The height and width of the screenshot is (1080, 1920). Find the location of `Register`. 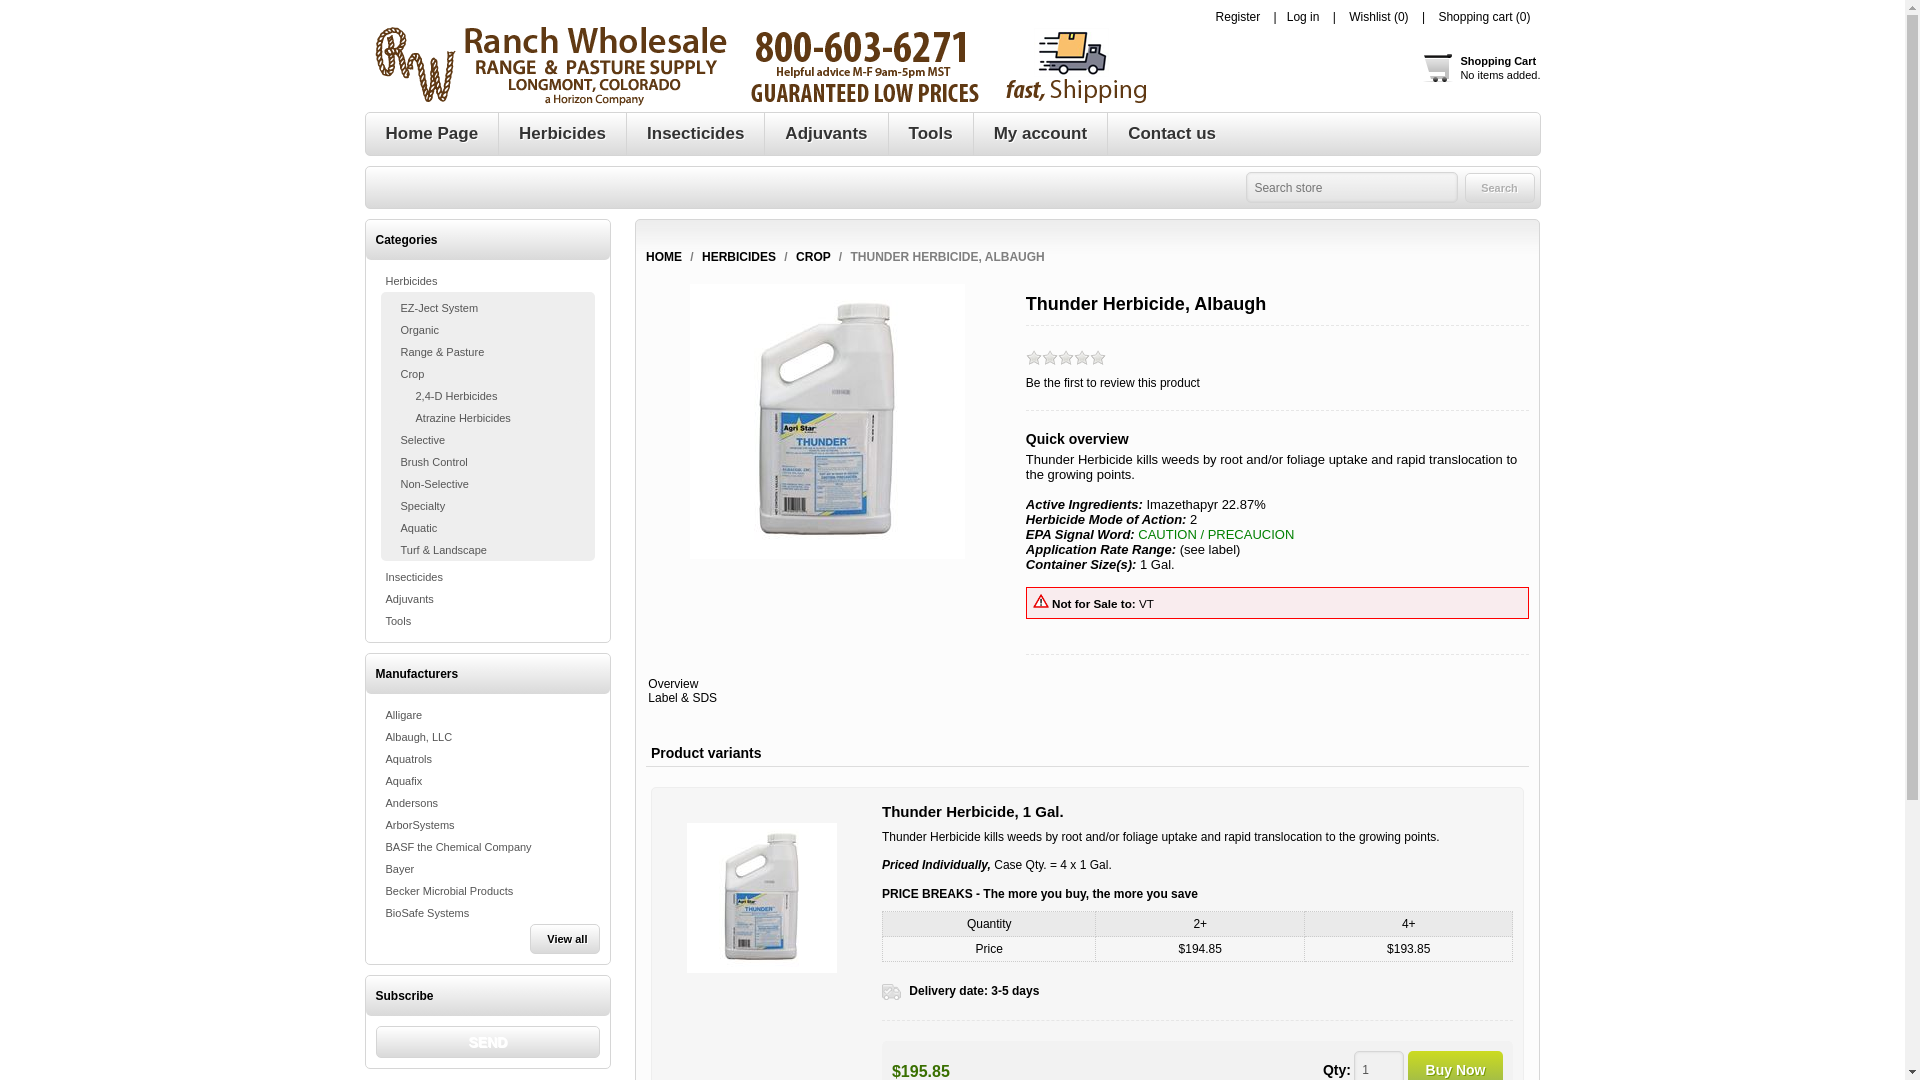

Register is located at coordinates (1480, 68).